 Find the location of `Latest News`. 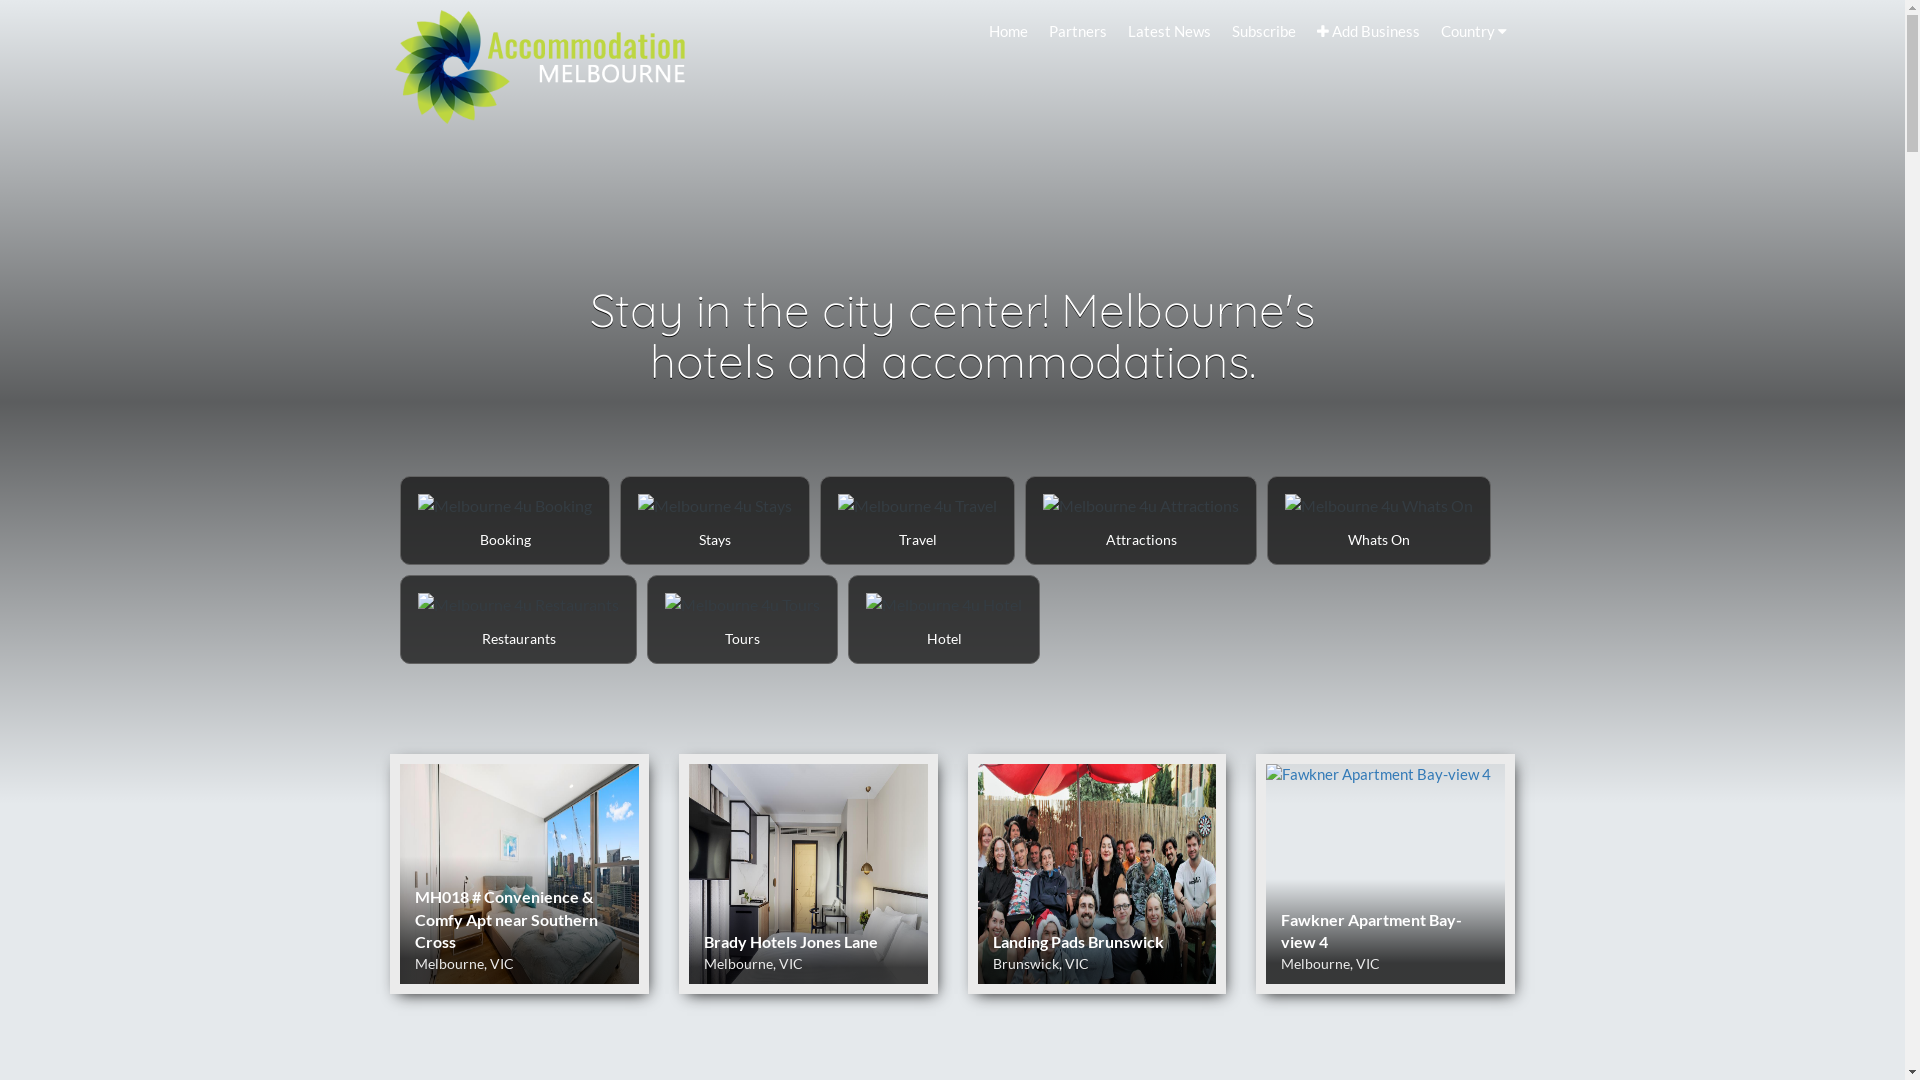

Latest News is located at coordinates (1170, 31).